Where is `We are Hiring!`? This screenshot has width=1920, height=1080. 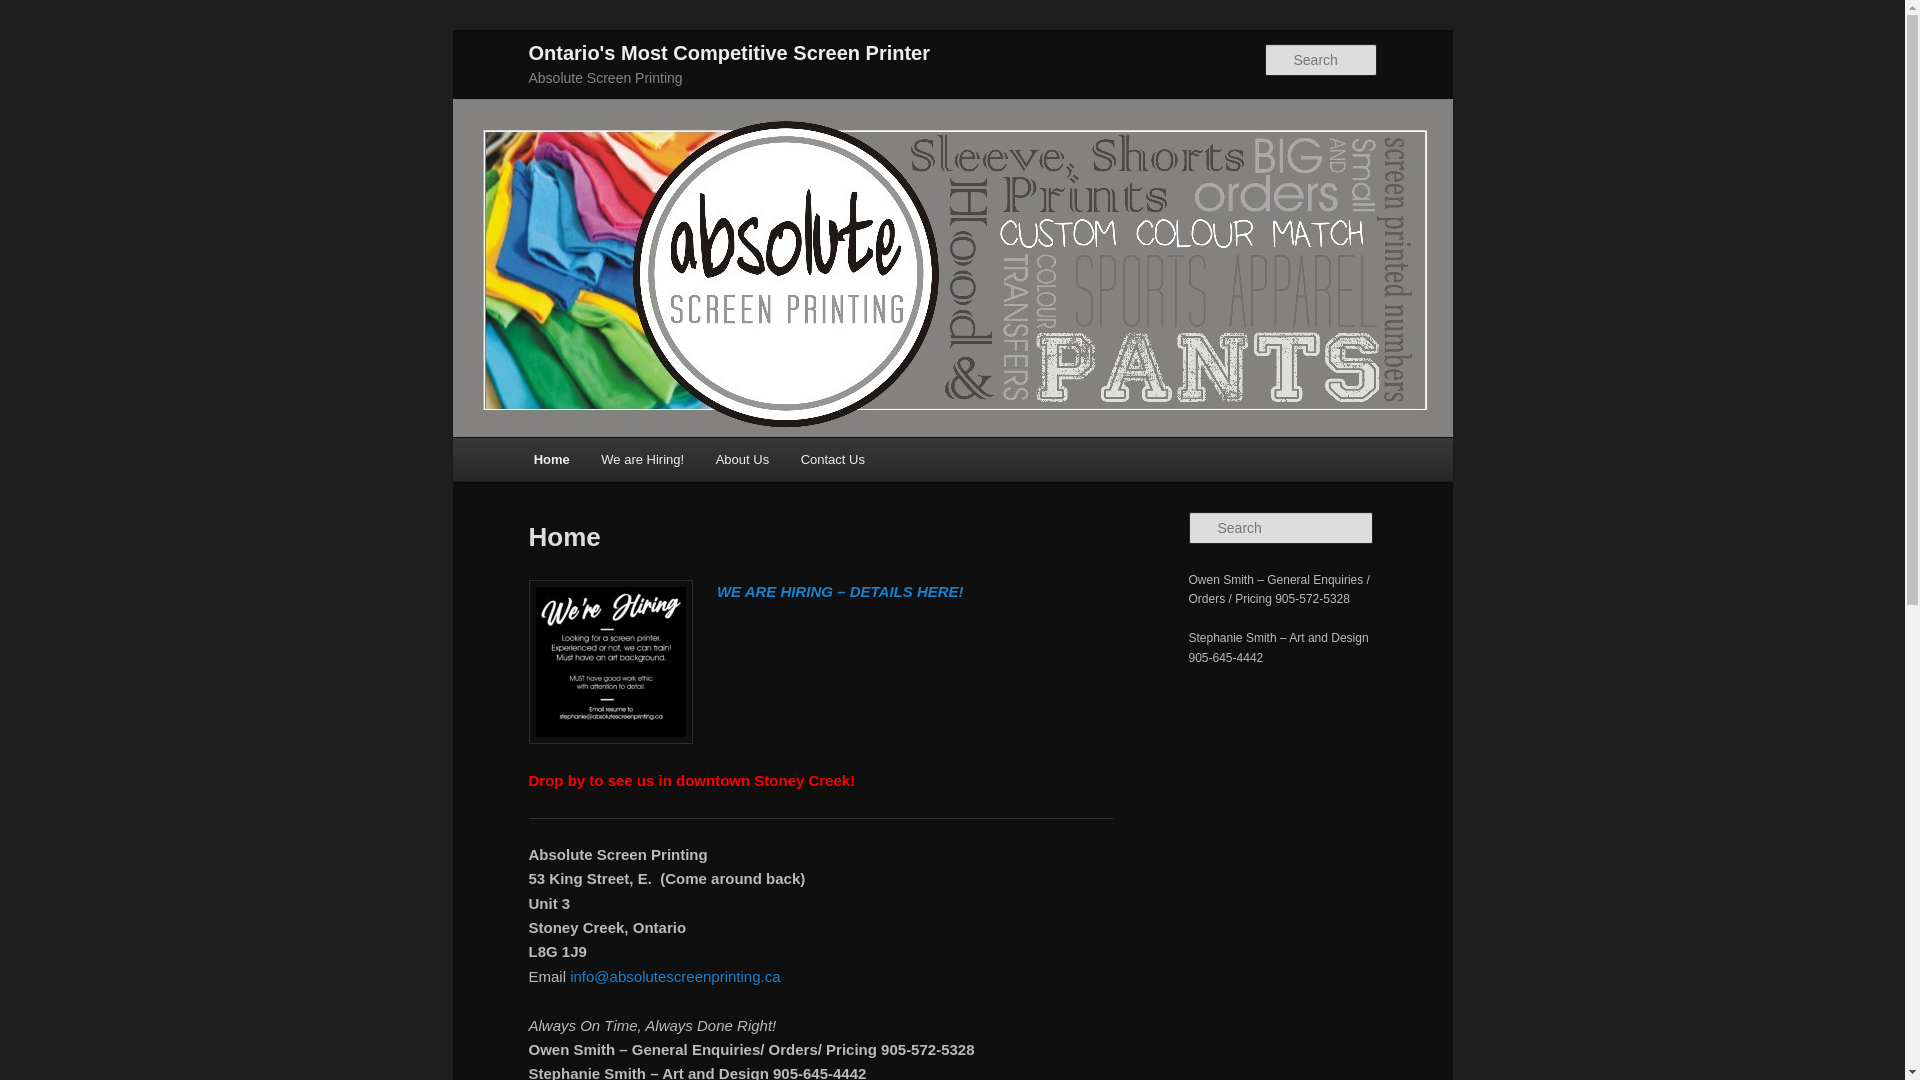
We are Hiring! is located at coordinates (643, 460).